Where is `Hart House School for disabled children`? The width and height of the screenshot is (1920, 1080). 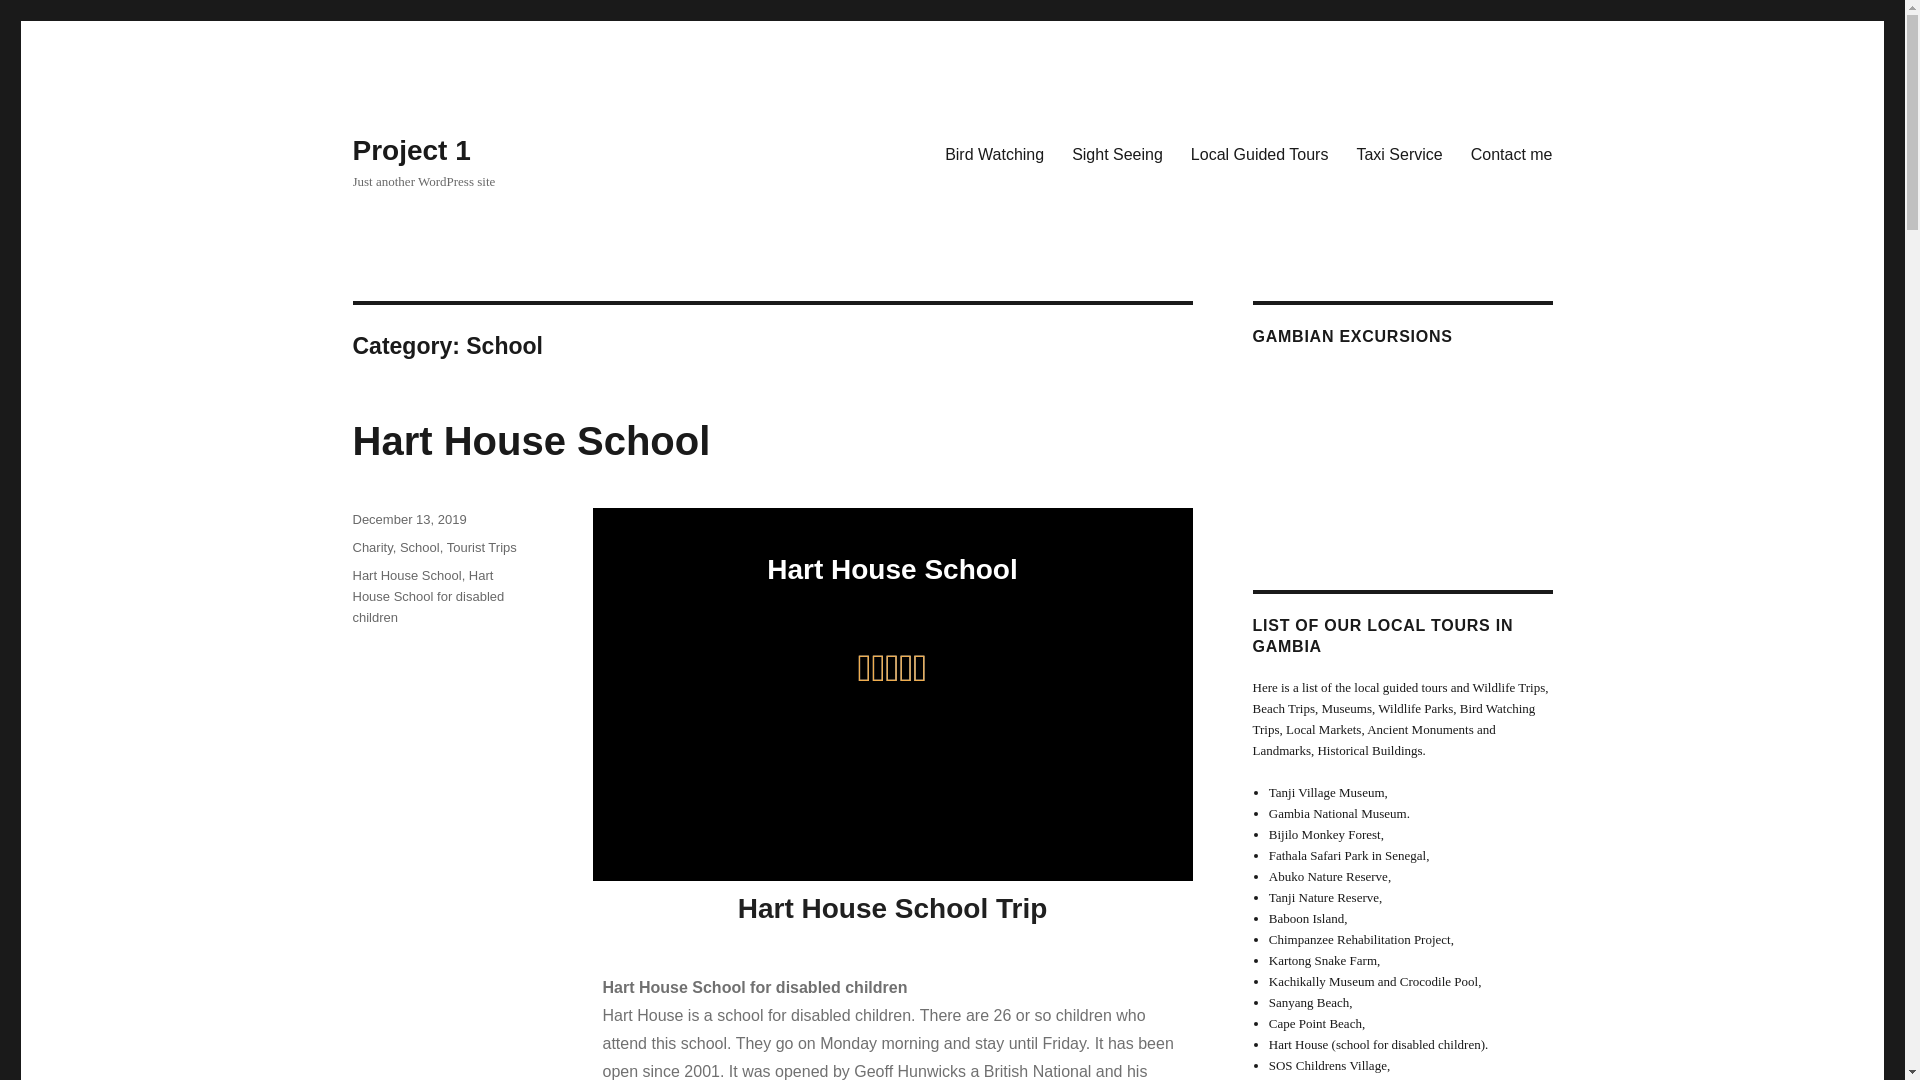
Hart House School for disabled children is located at coordinates (427, 596).